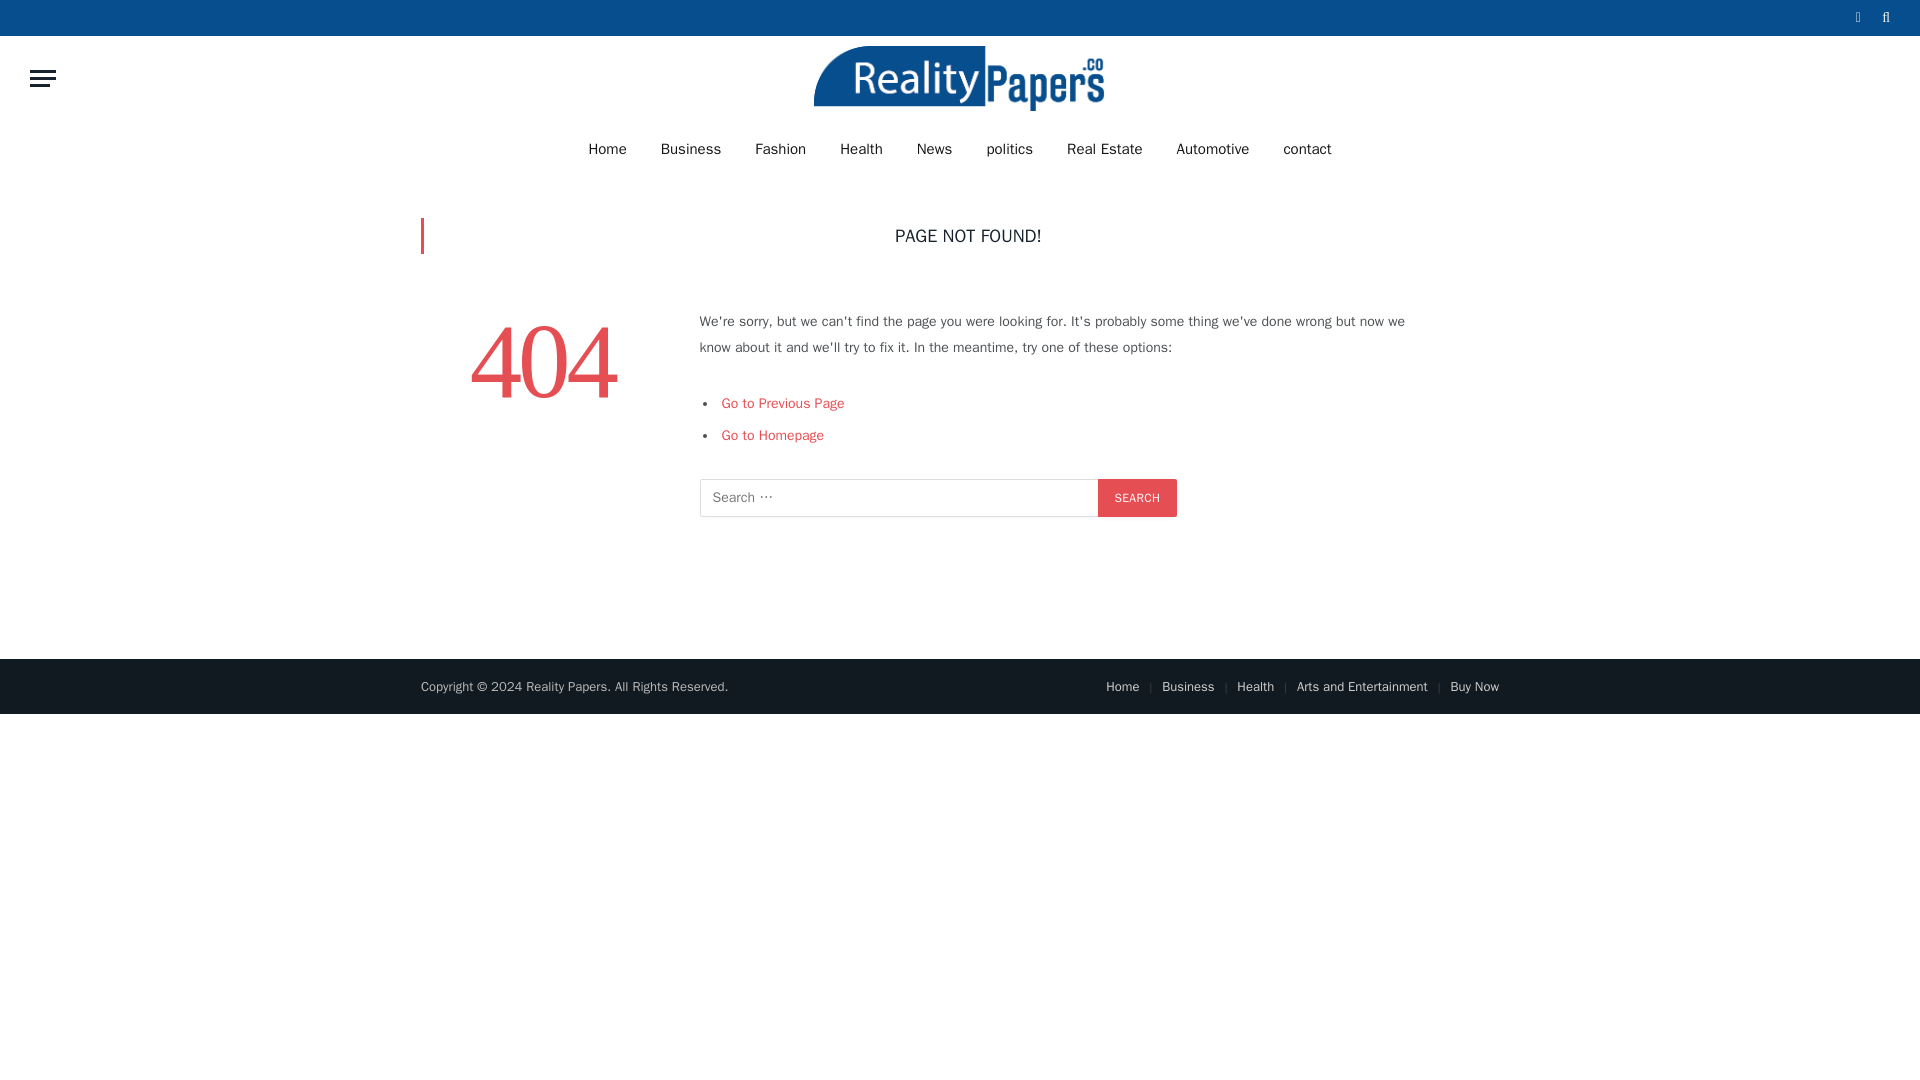  What do you see at coordinates (1858, 17) in the screenshot?
I see `Switch to Dark Design - easier on eyes.` at bounding box center [1858, 17].